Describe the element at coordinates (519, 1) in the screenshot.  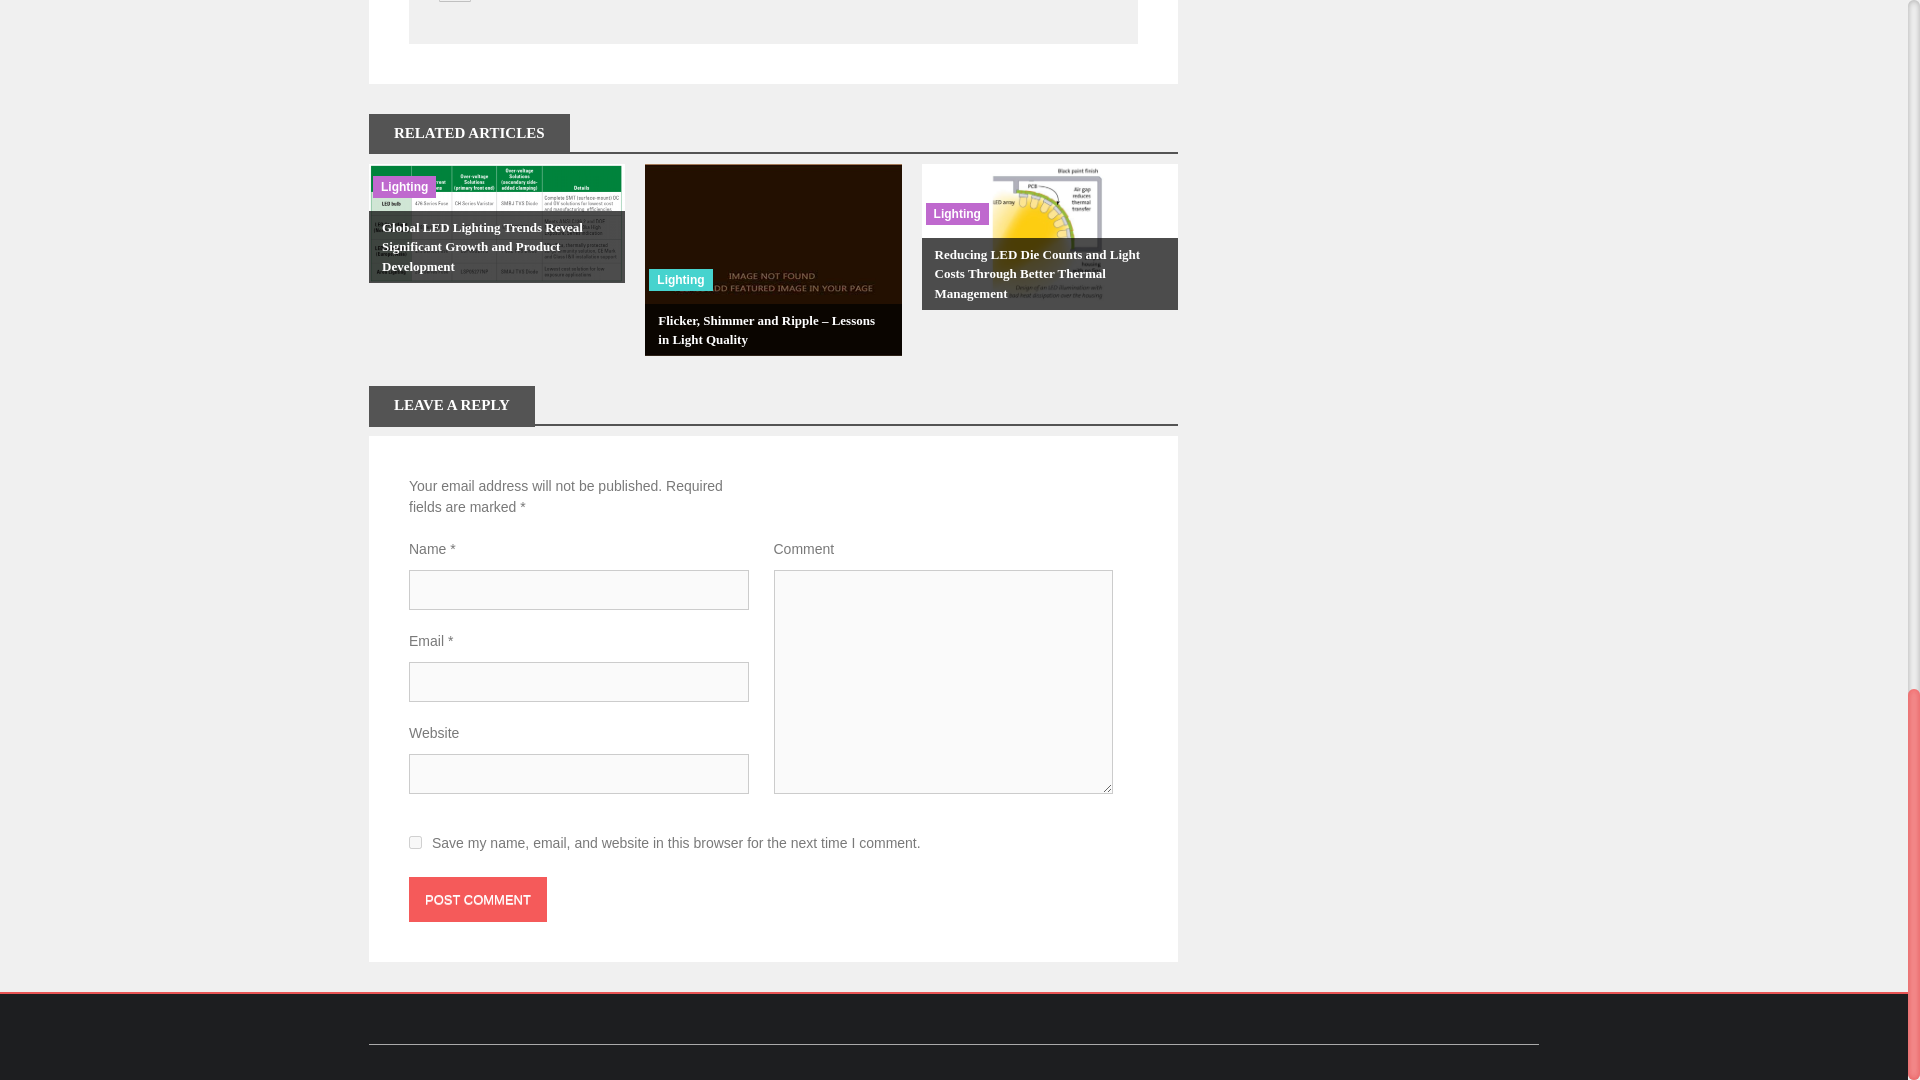
I see `Posts by Fardin` at that location.